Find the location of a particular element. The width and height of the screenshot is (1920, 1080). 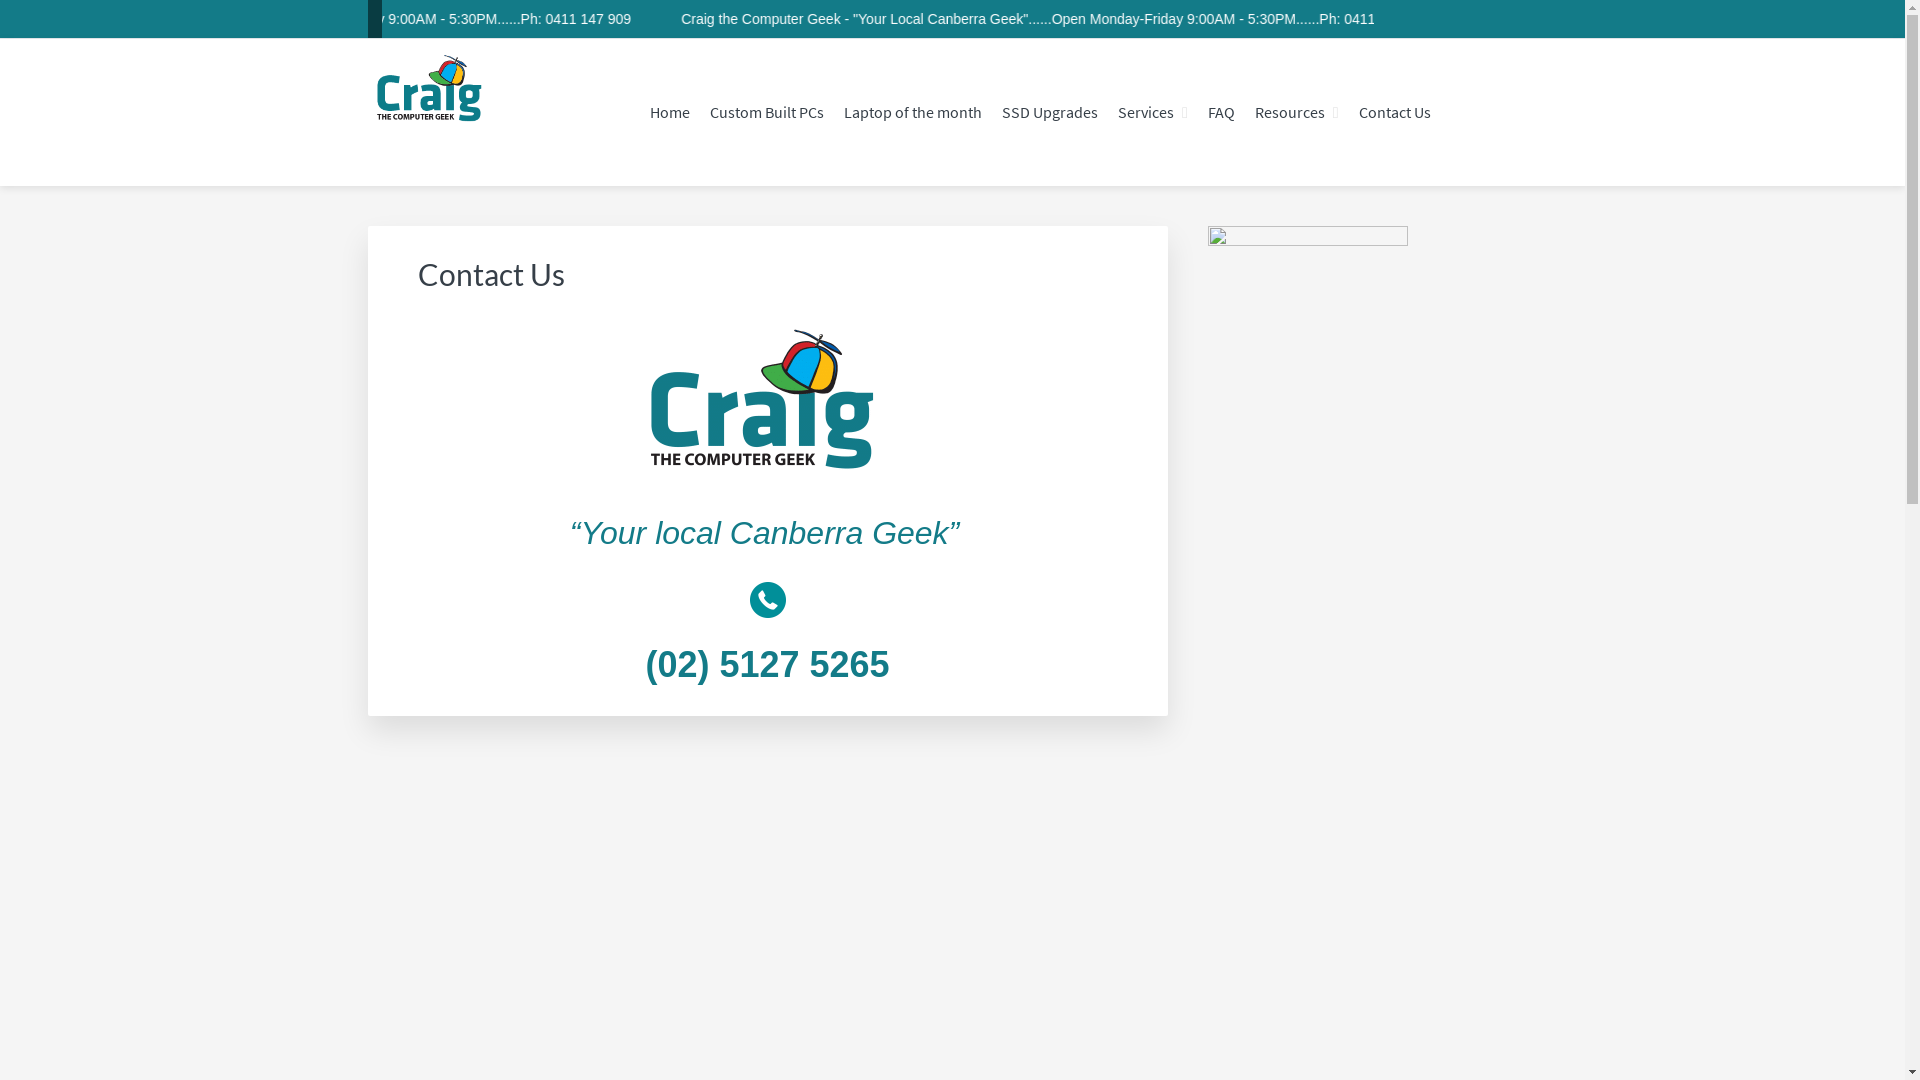

Custom Built PCs is located at coordinates (767, 112).